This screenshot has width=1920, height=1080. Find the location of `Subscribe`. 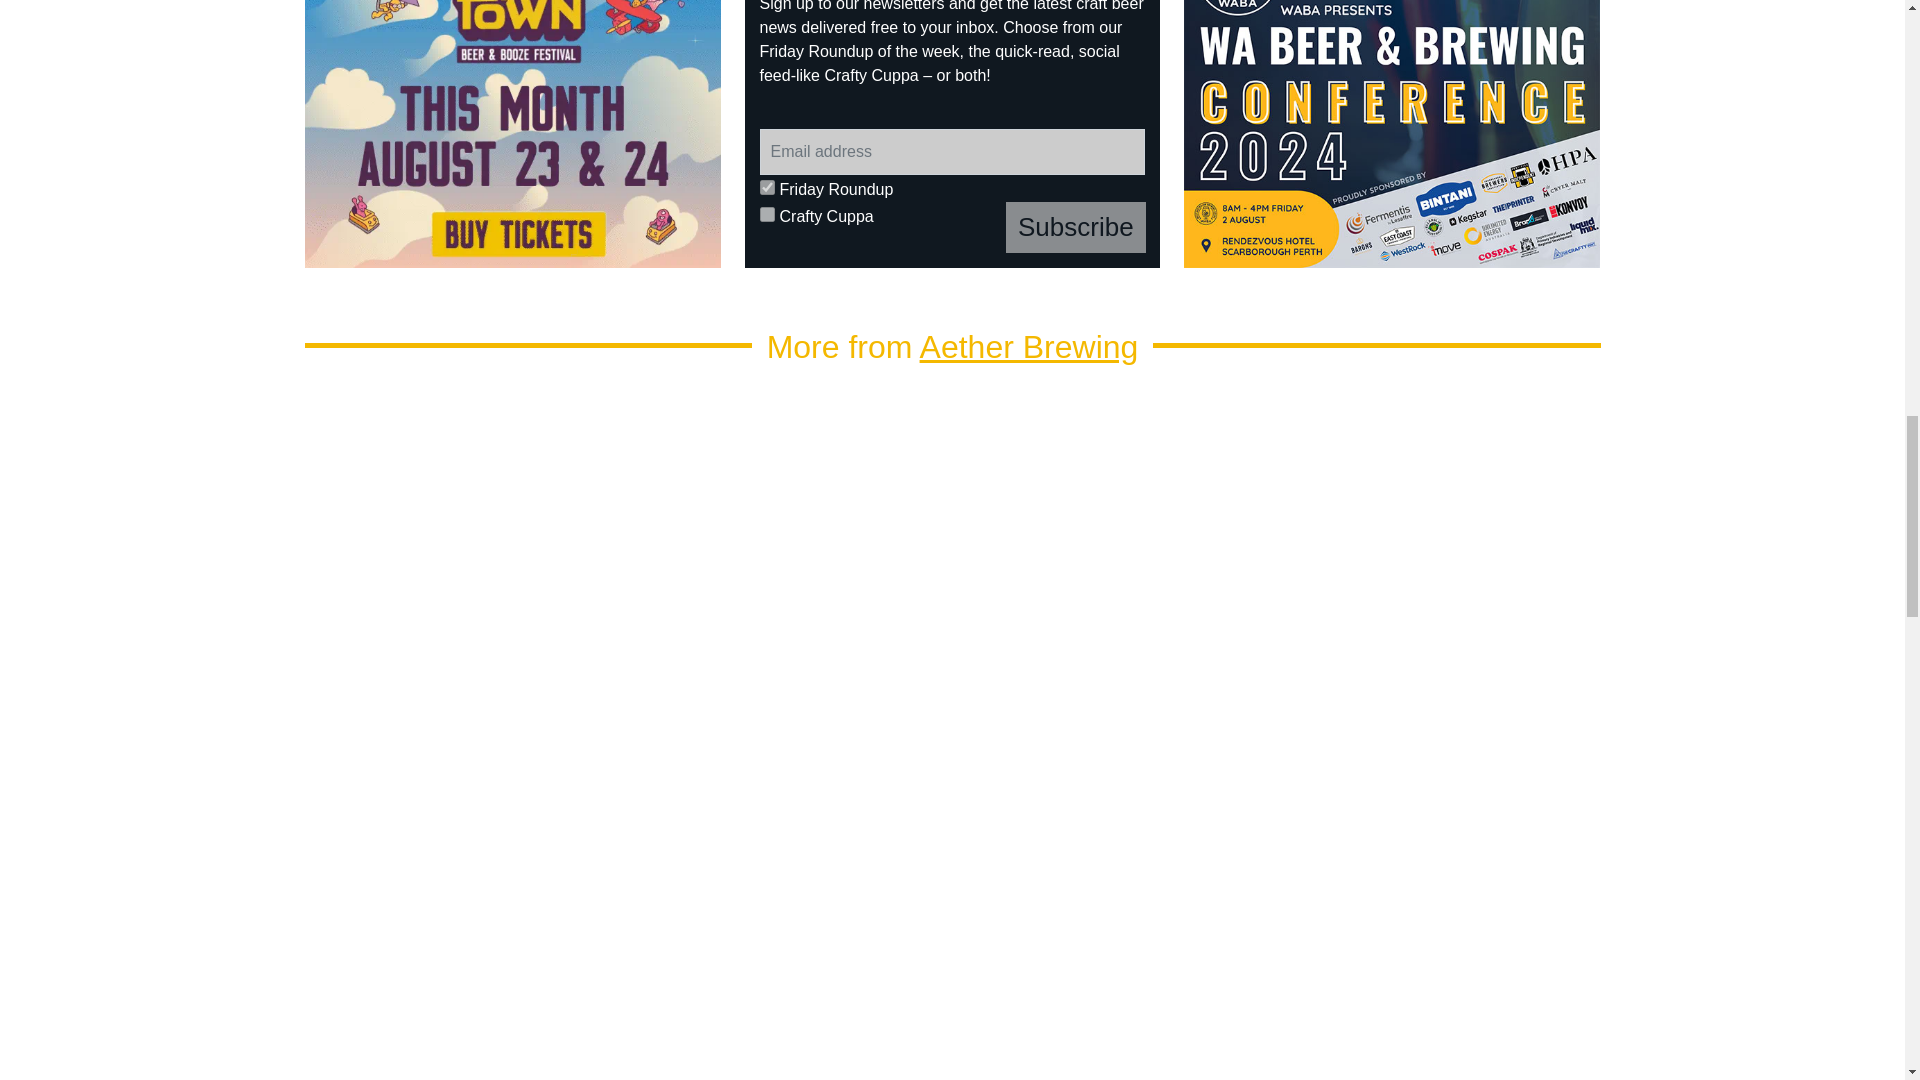

Subscribe is located at coordinates (1076, 226).